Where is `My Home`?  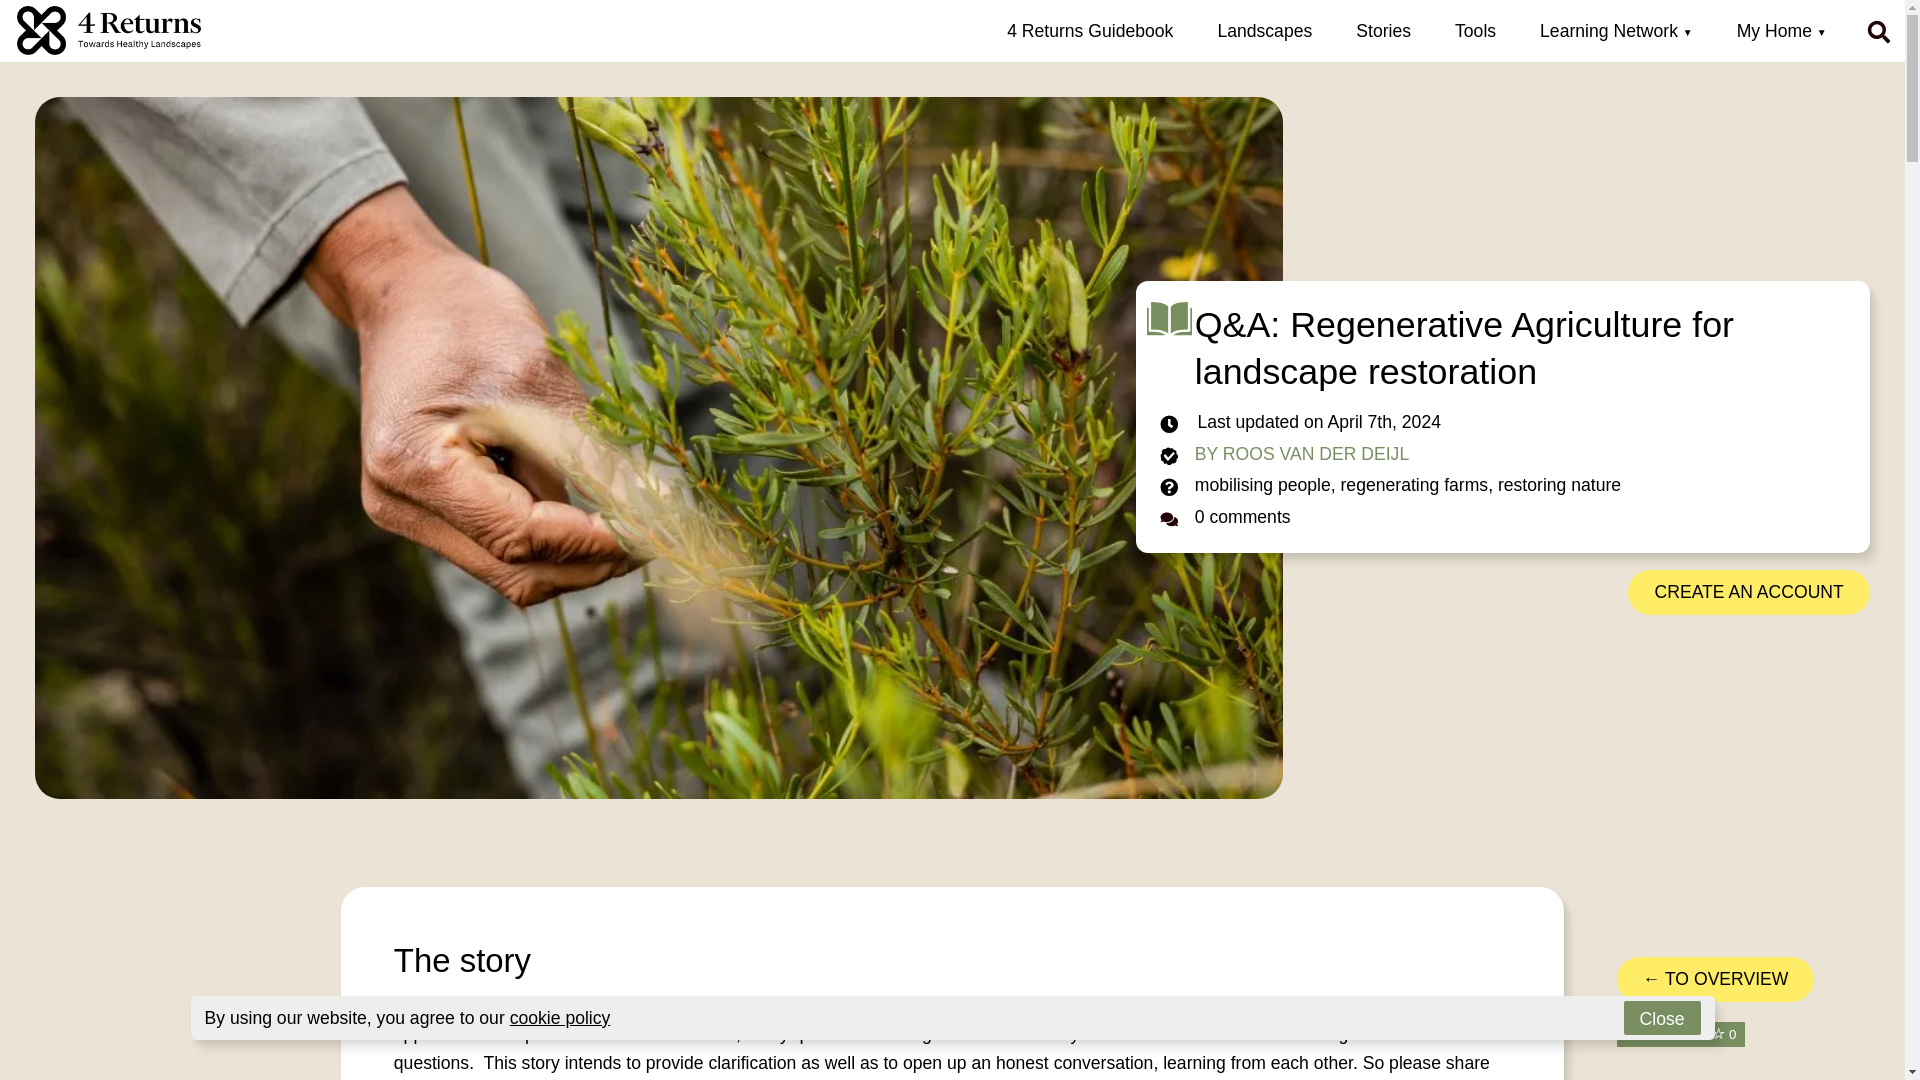
My Home is located at coordinates (1782, 30).